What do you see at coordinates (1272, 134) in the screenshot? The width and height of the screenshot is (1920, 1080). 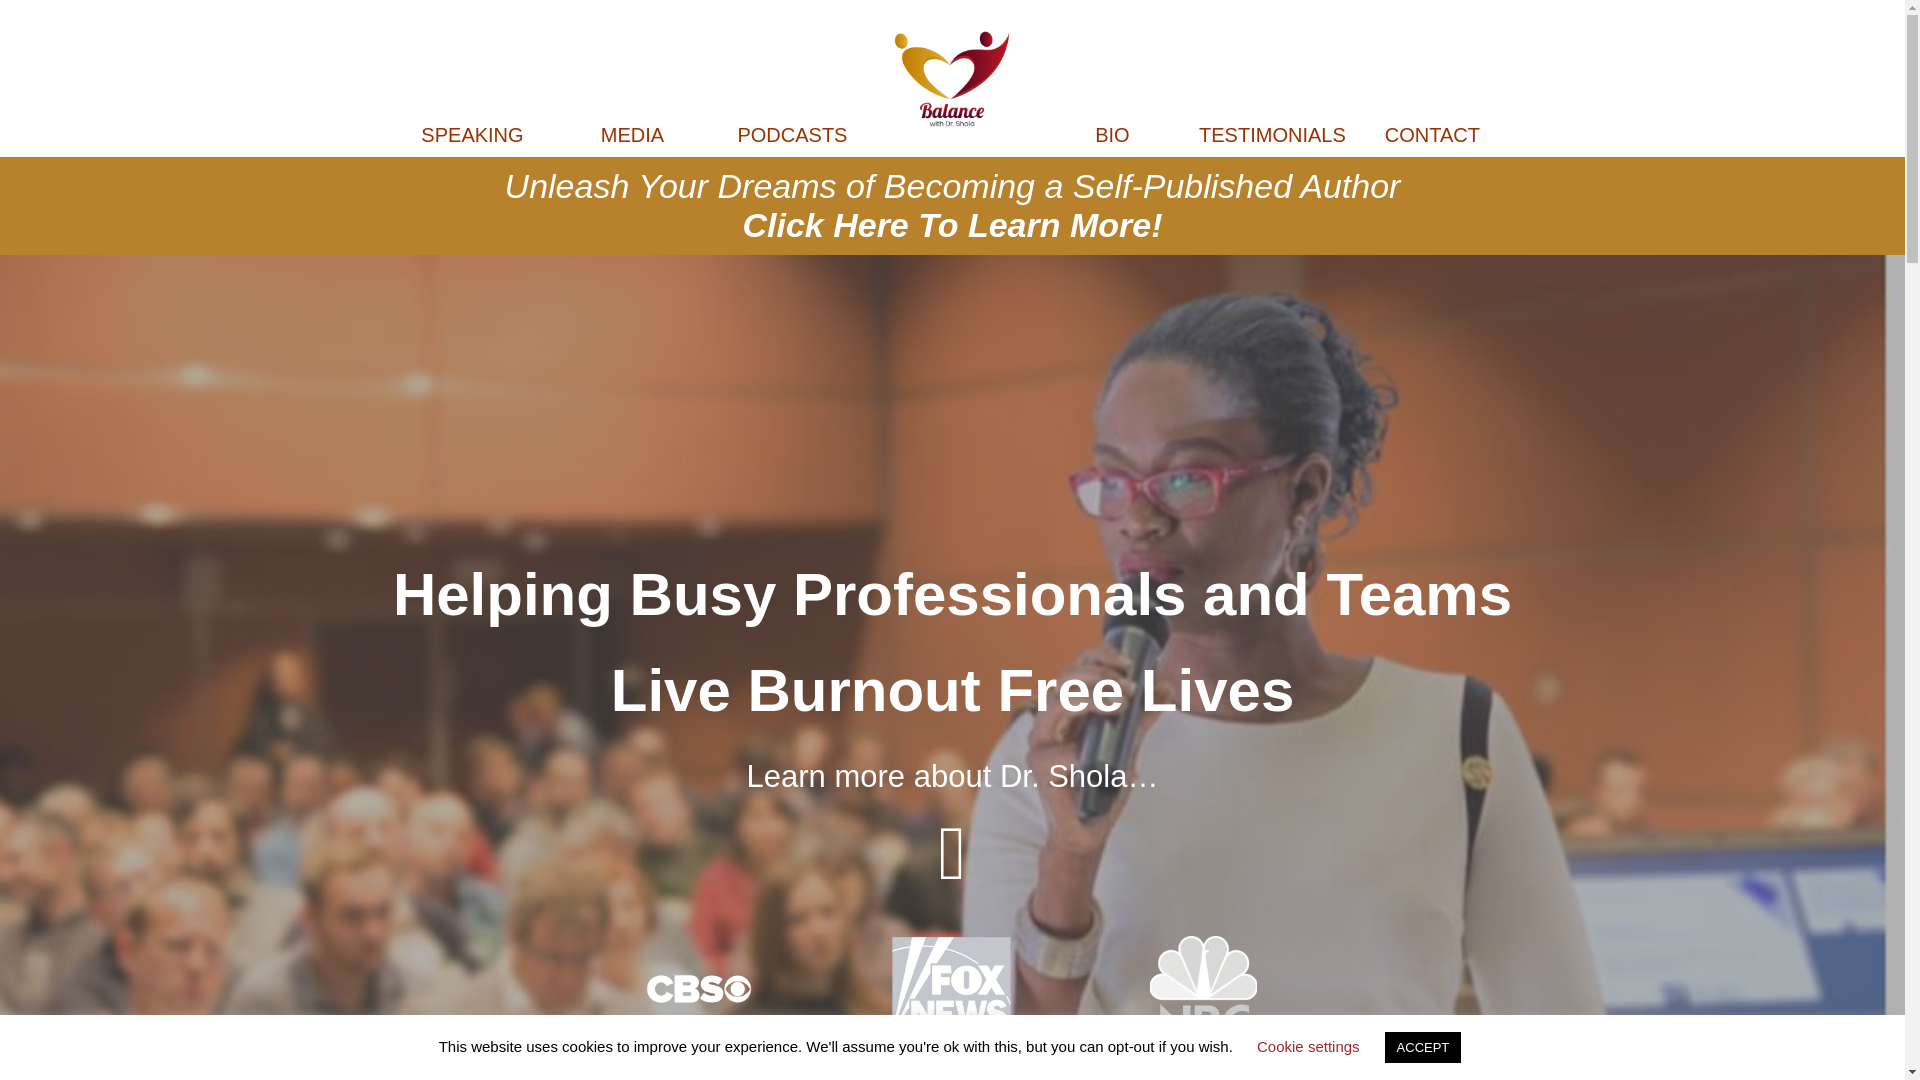 I see `TESTIMONIALS` at bounding box center [1272, 134].